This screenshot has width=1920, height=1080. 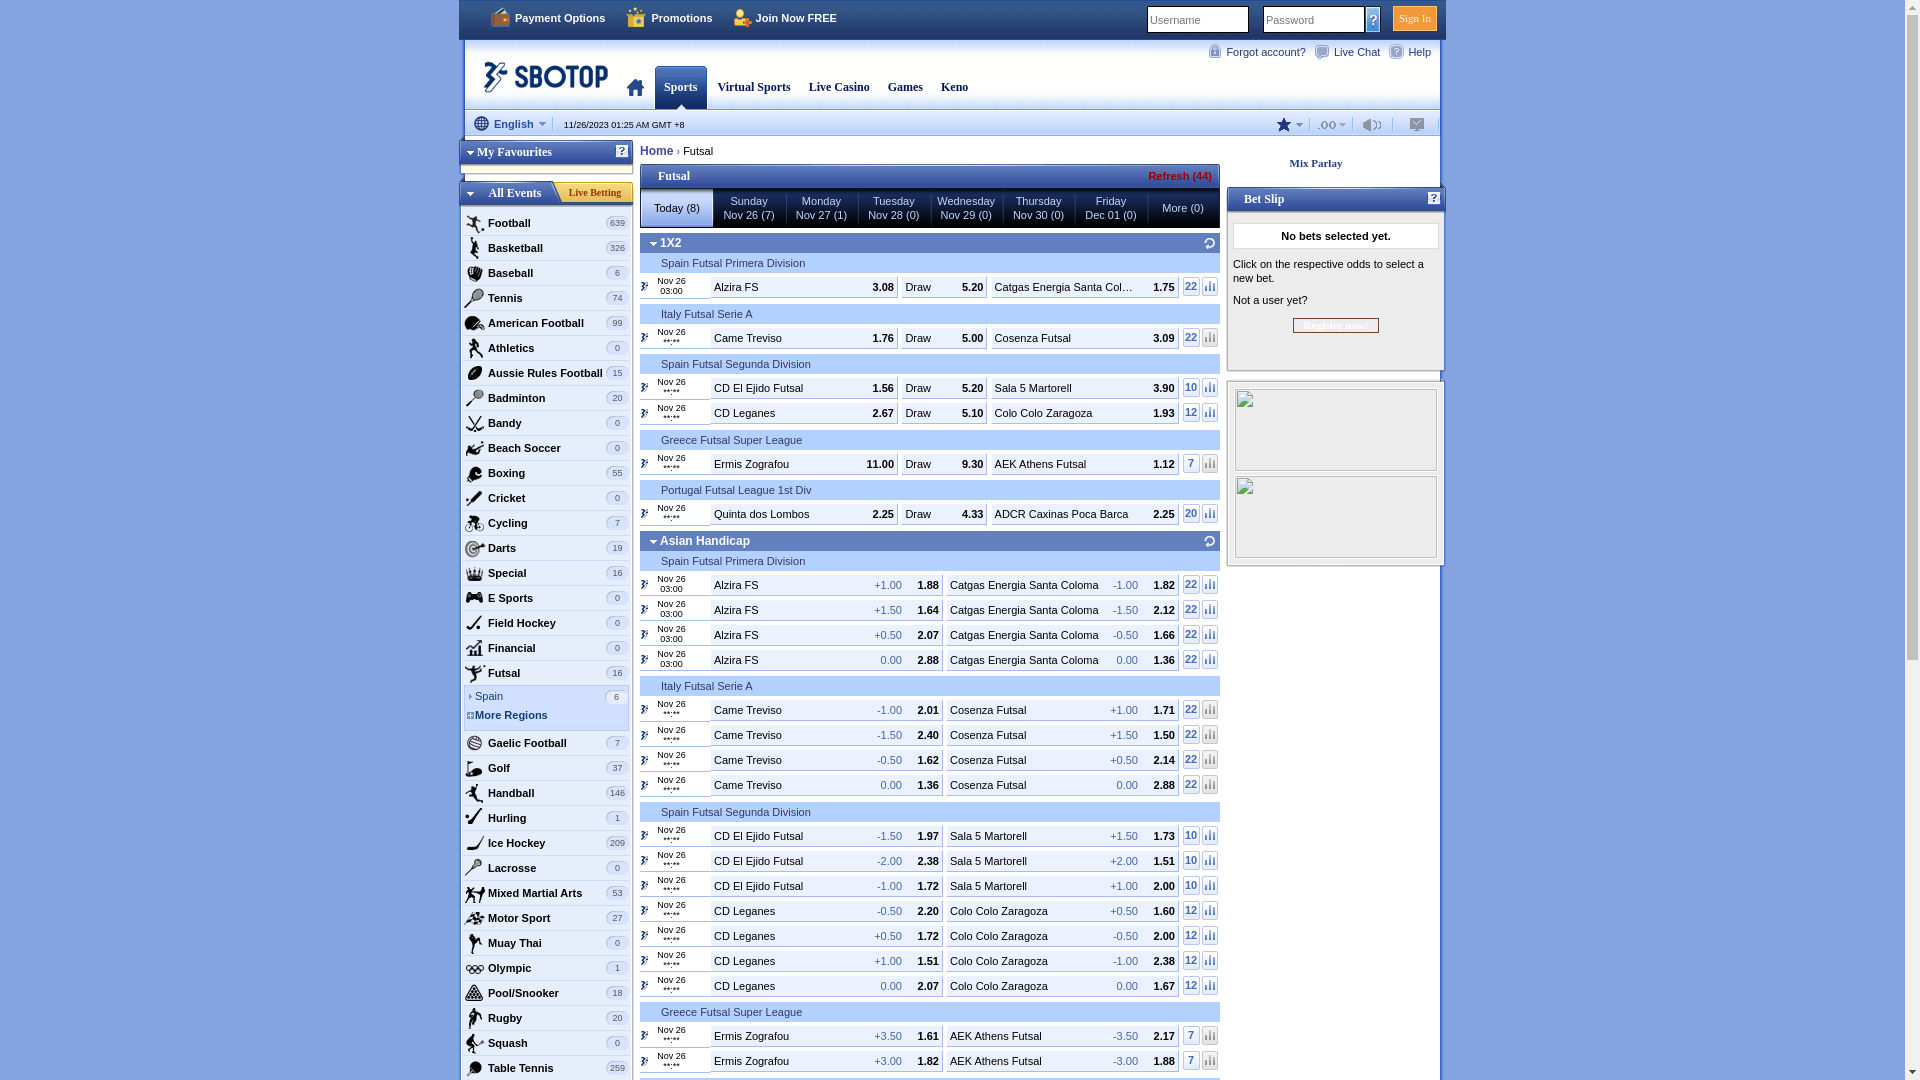 What do you see at coordinates (826, 609) in the screenshot?
I see `1.64
+1.50
Alzira FS` at bounding box center [826, 609].